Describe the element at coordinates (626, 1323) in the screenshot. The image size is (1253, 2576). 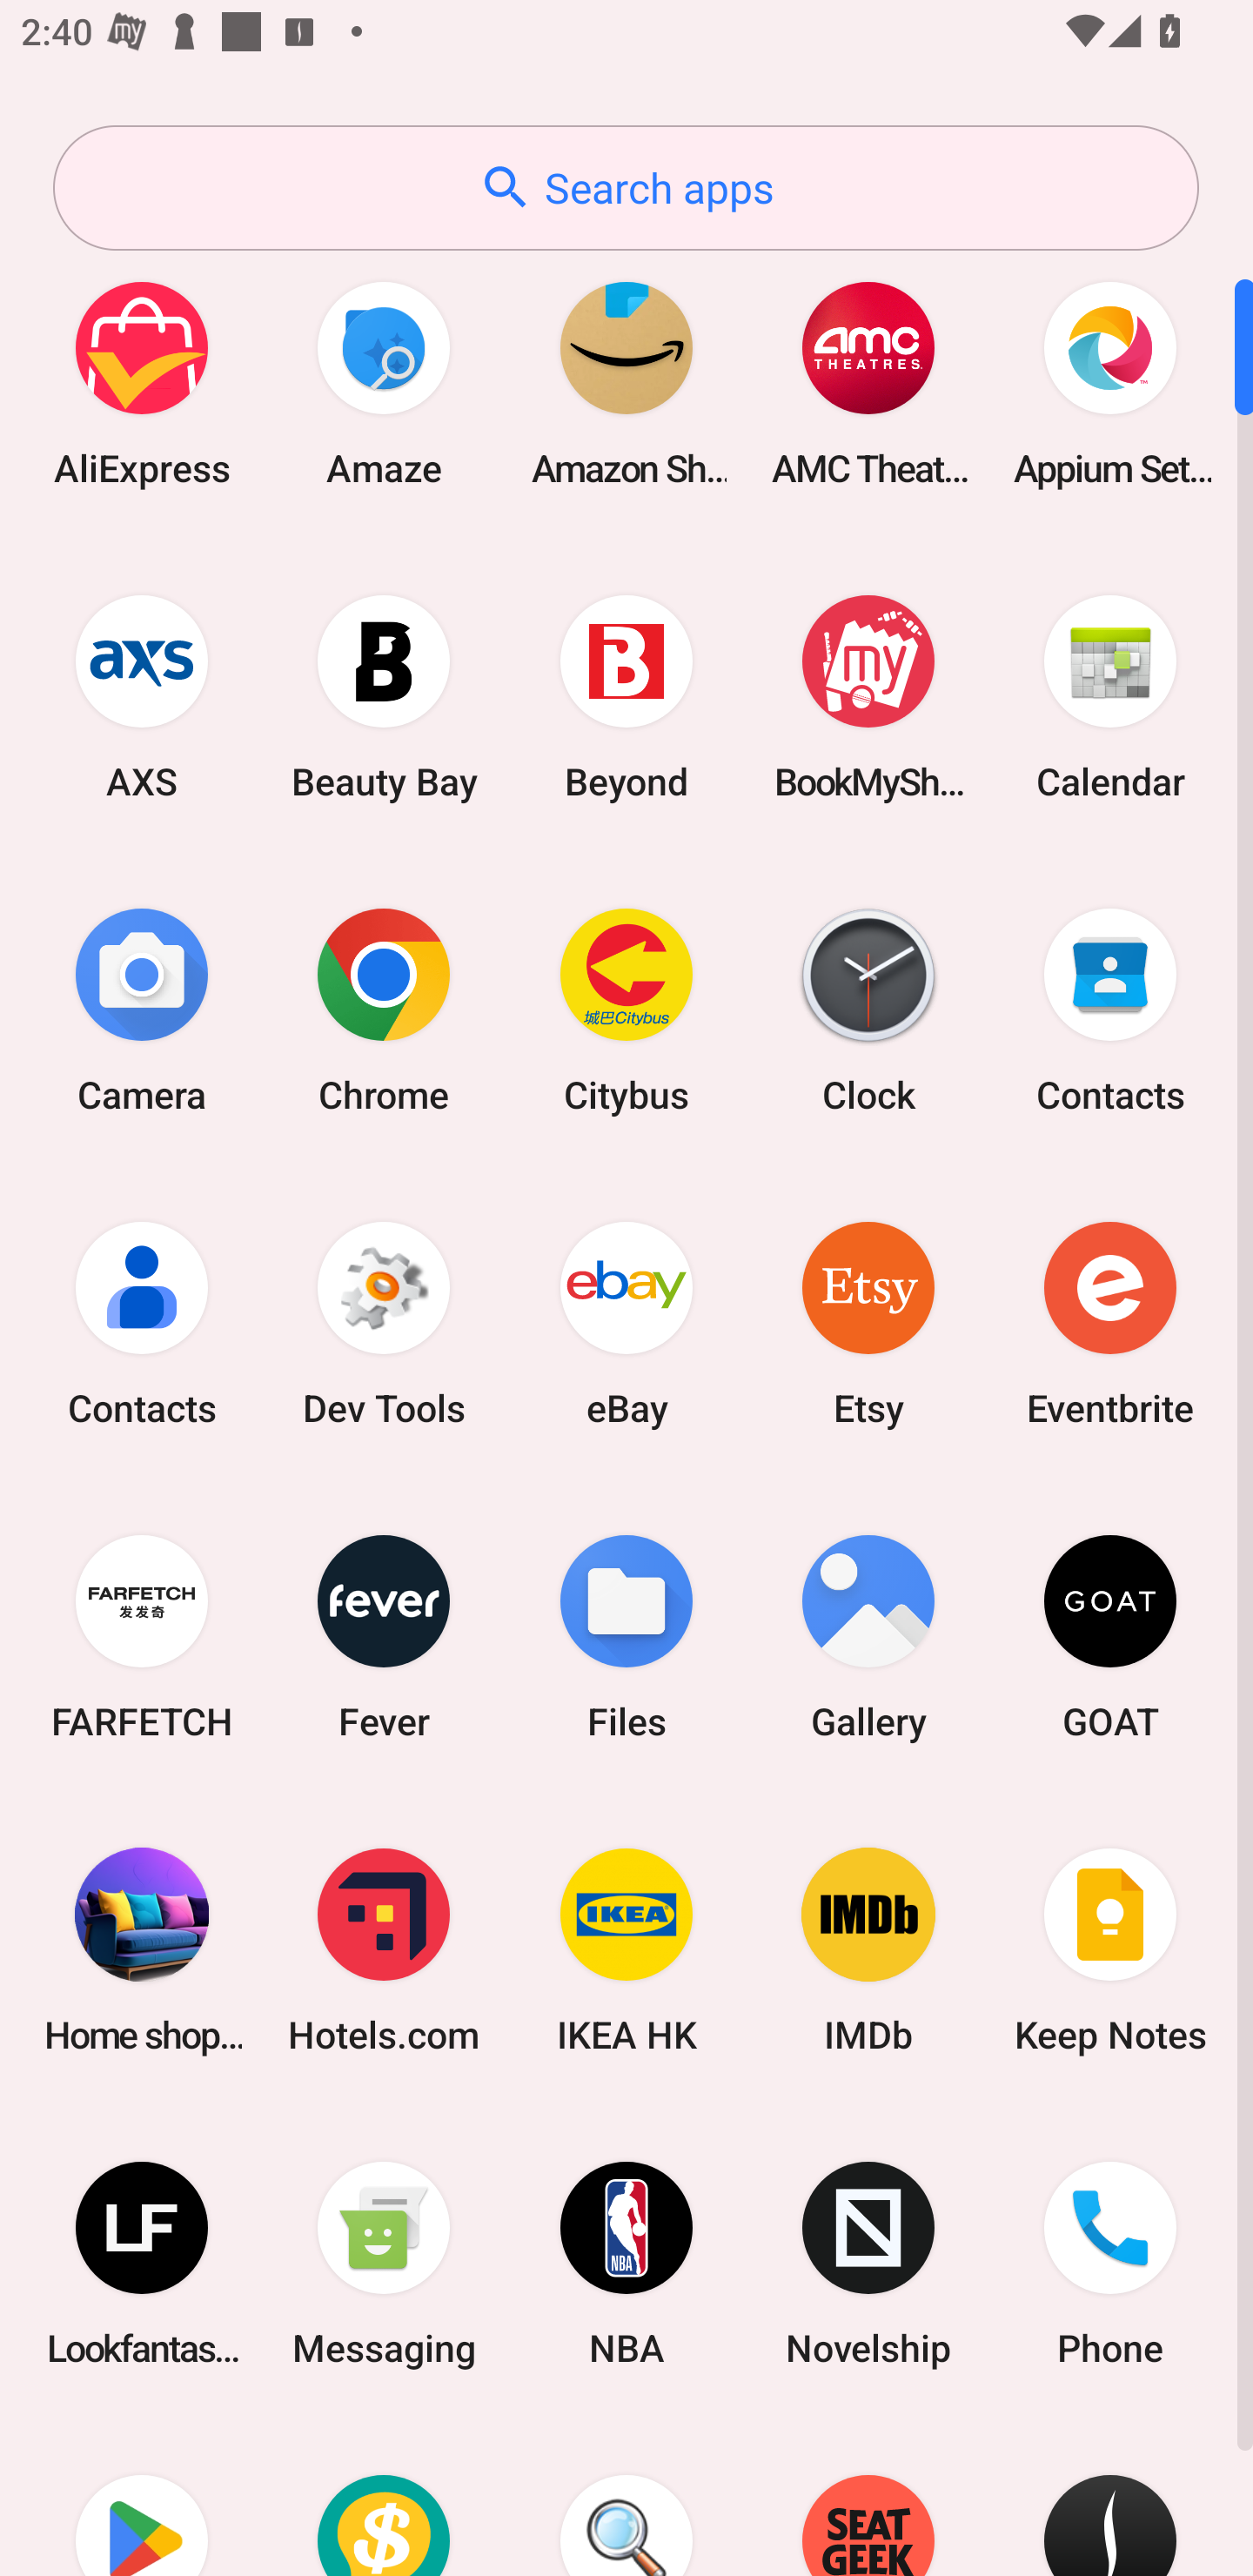
I see `eBay` at that location.